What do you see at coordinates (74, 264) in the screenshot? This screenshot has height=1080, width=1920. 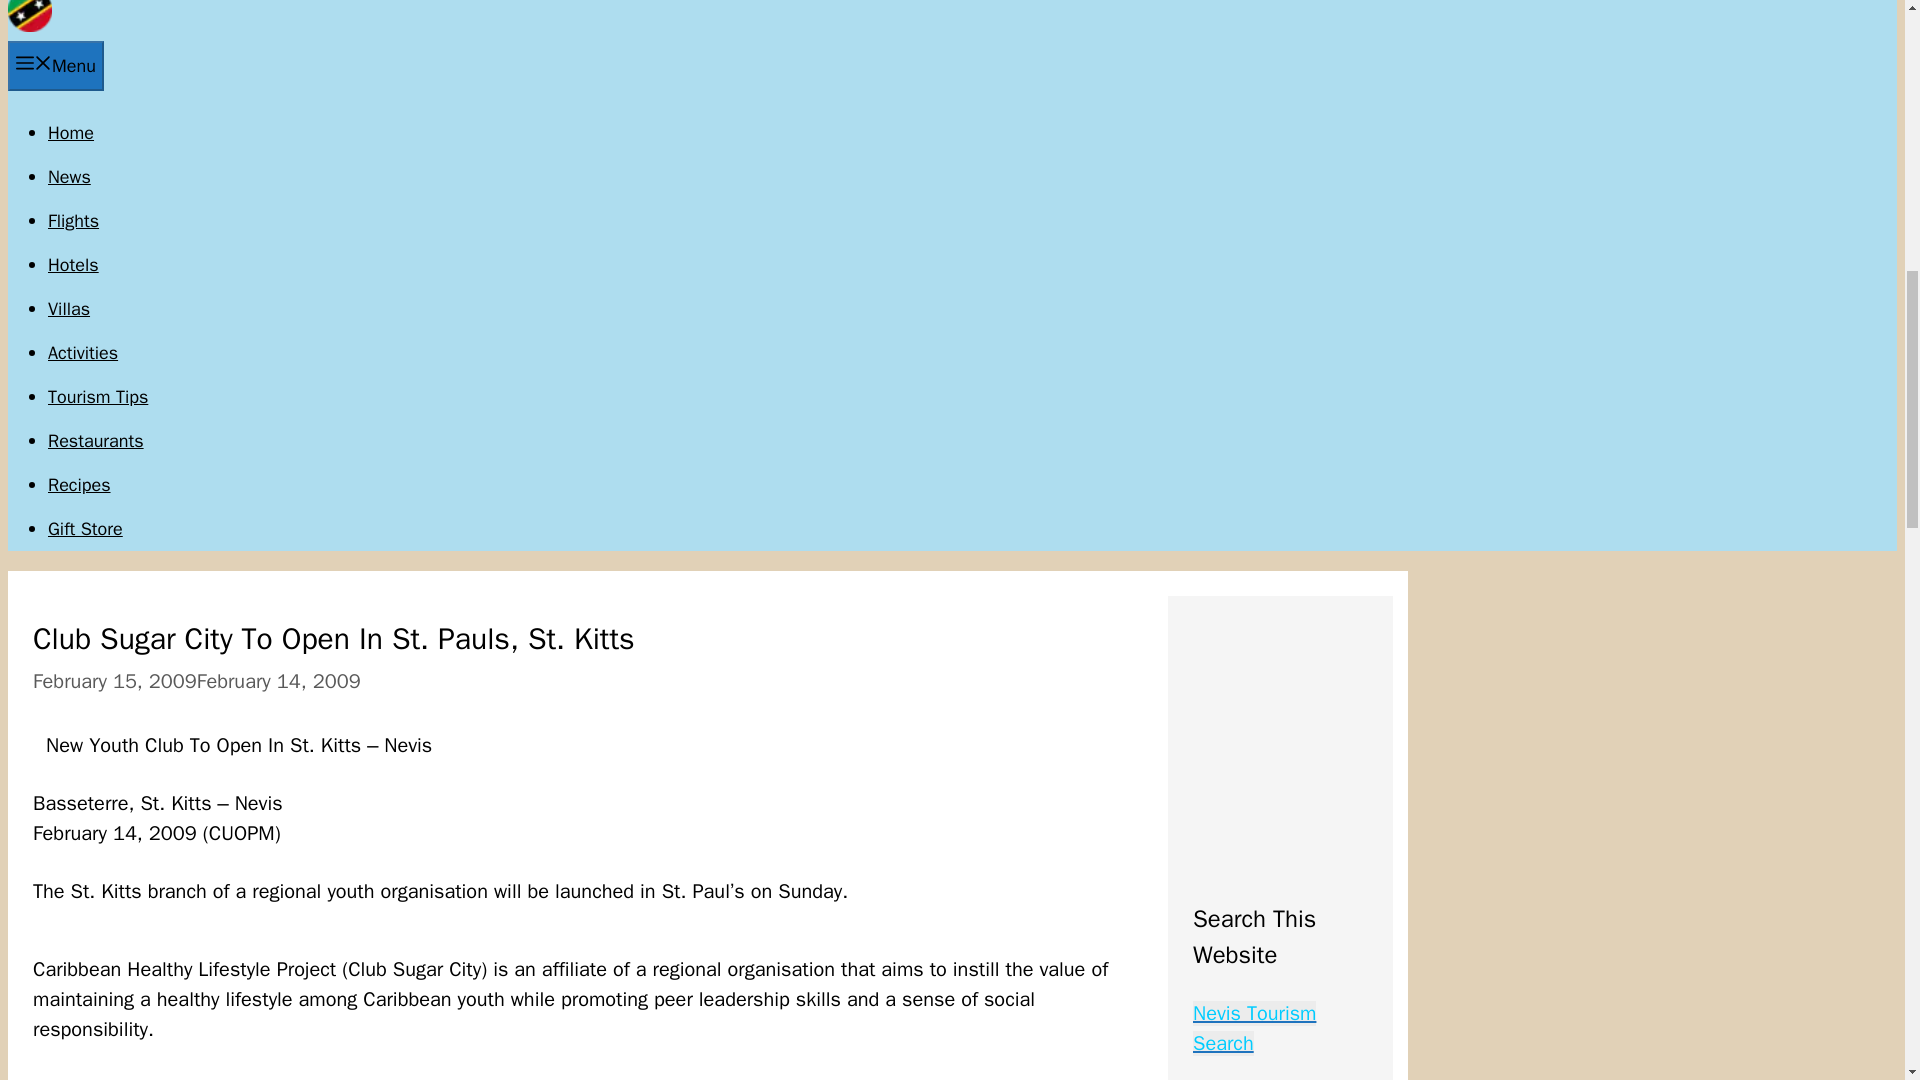 I see `Hotels` at bounding box center [74, 264].